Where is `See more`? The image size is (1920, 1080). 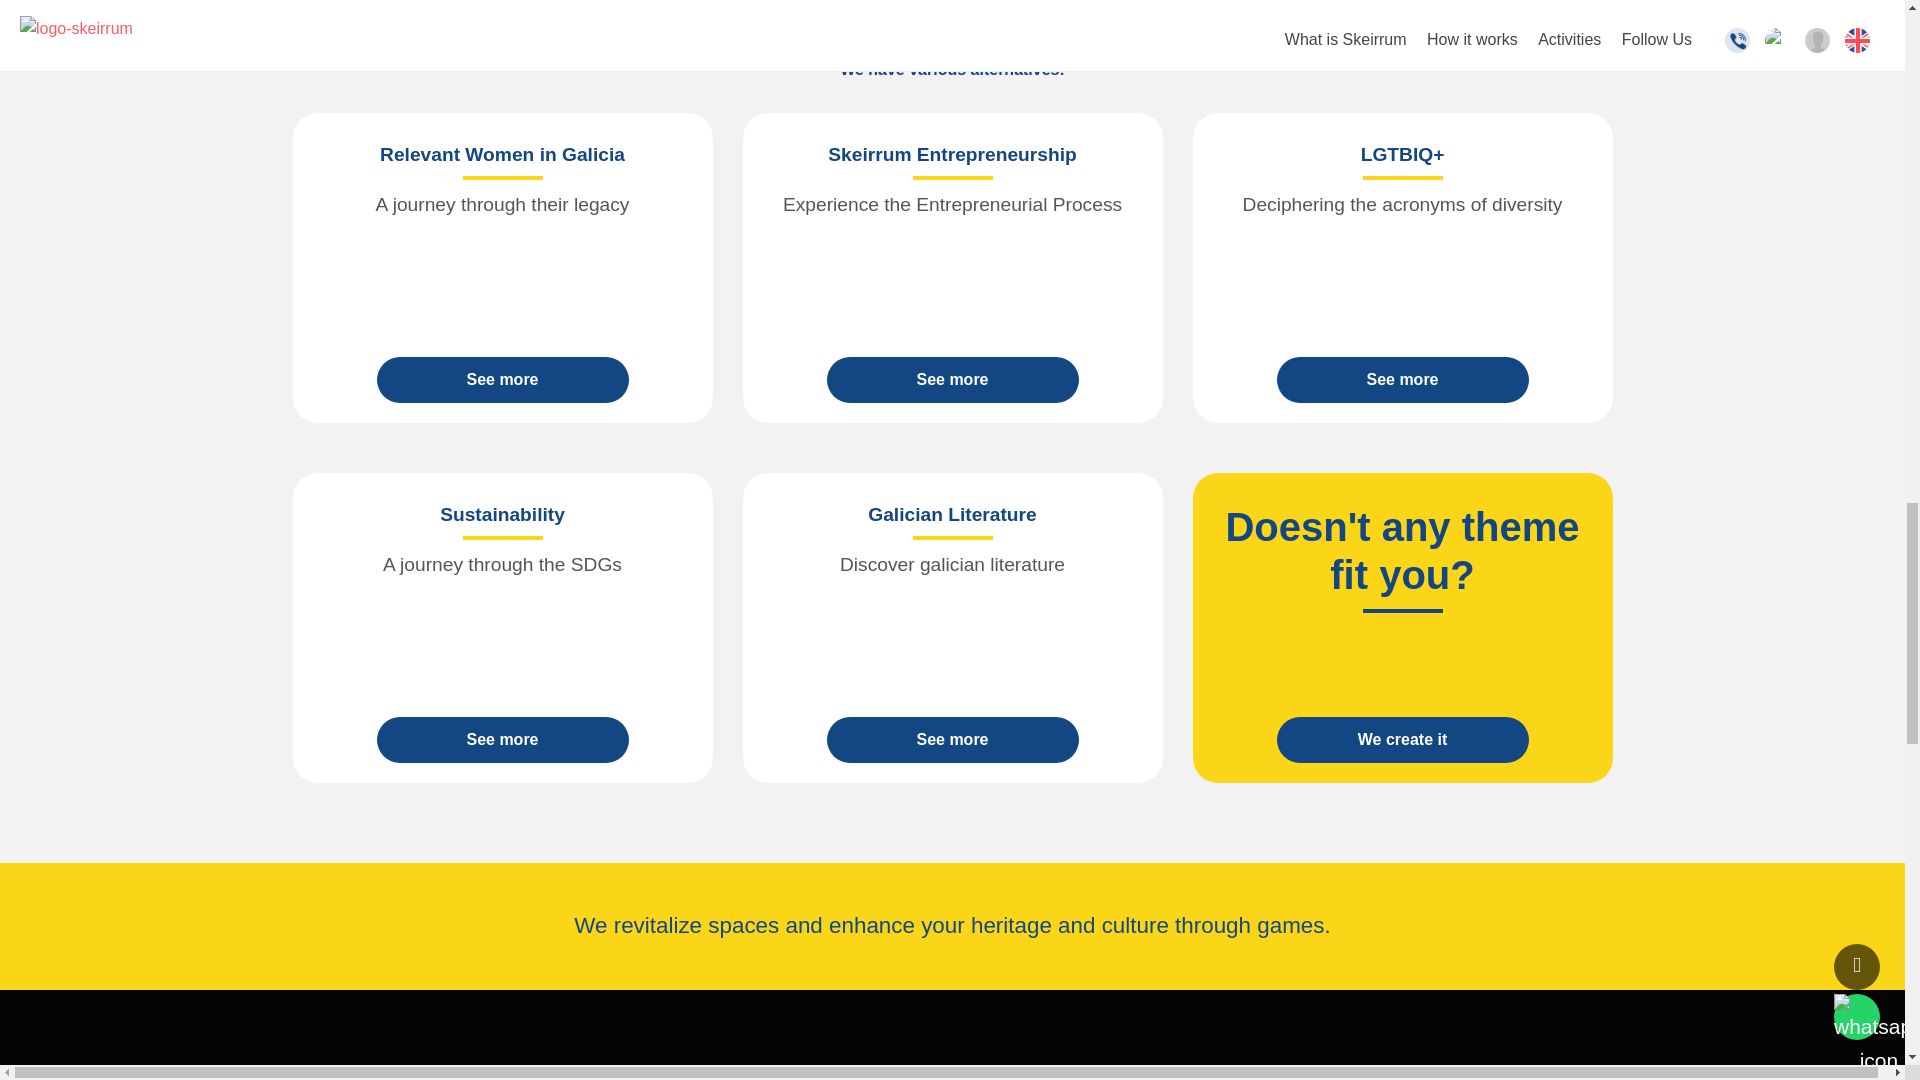 See more is located at coordinates (502, 740).